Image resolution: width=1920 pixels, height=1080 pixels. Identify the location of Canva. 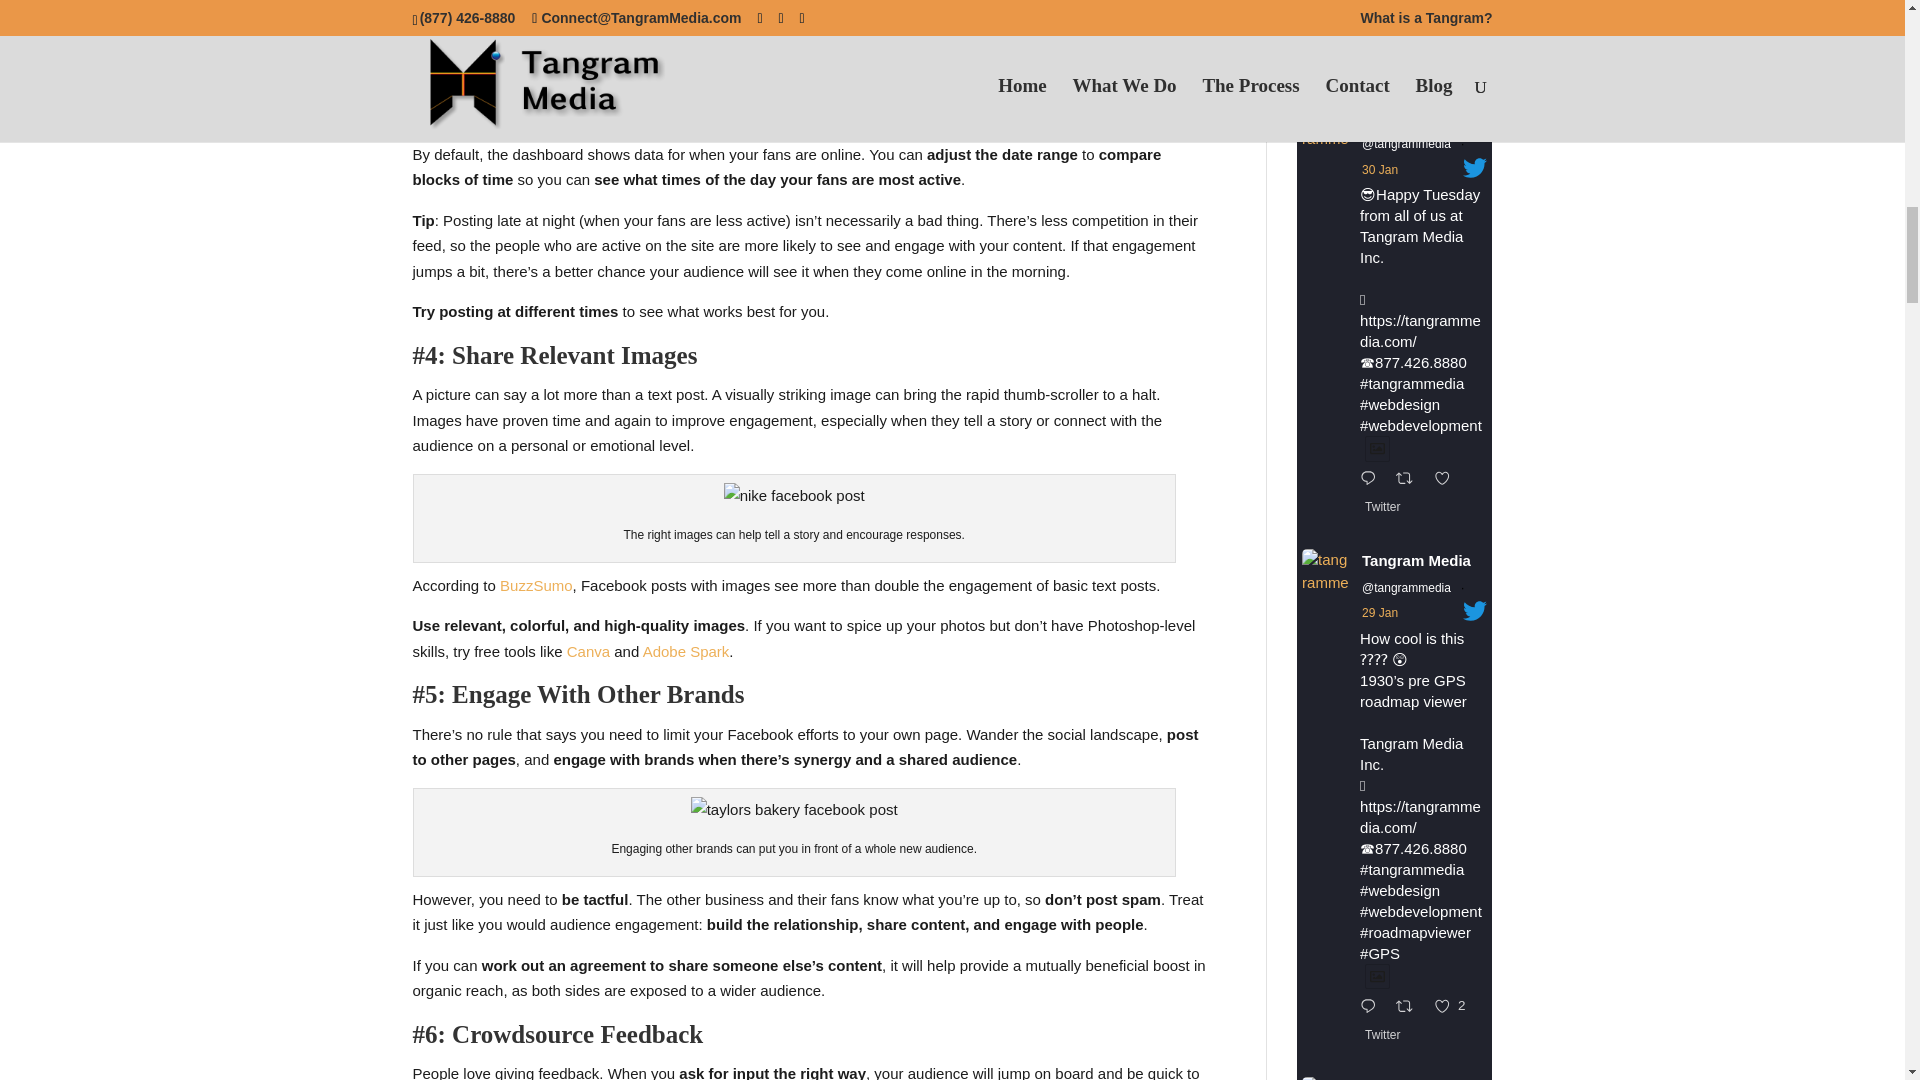
(588, 650).